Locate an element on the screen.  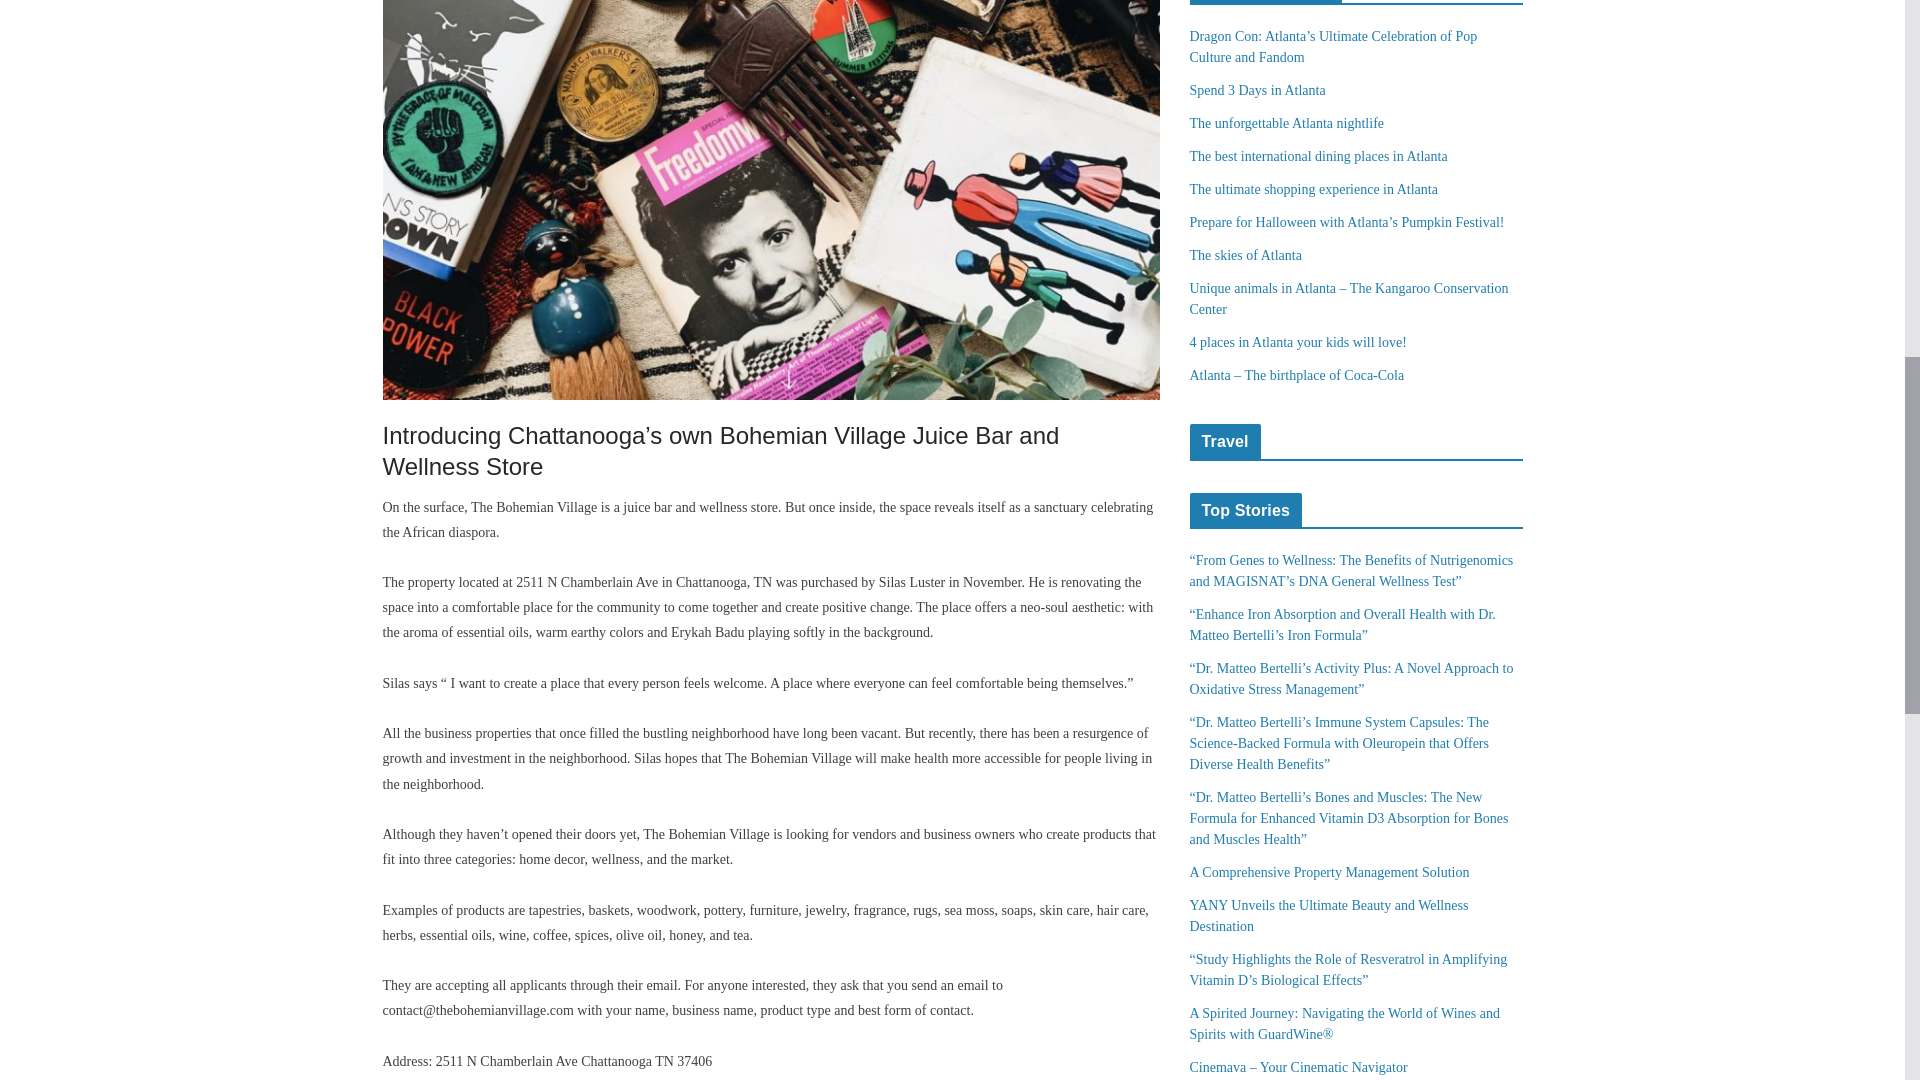
A Comprehensive Property Management Solution is located at coordinates (1330, 872).